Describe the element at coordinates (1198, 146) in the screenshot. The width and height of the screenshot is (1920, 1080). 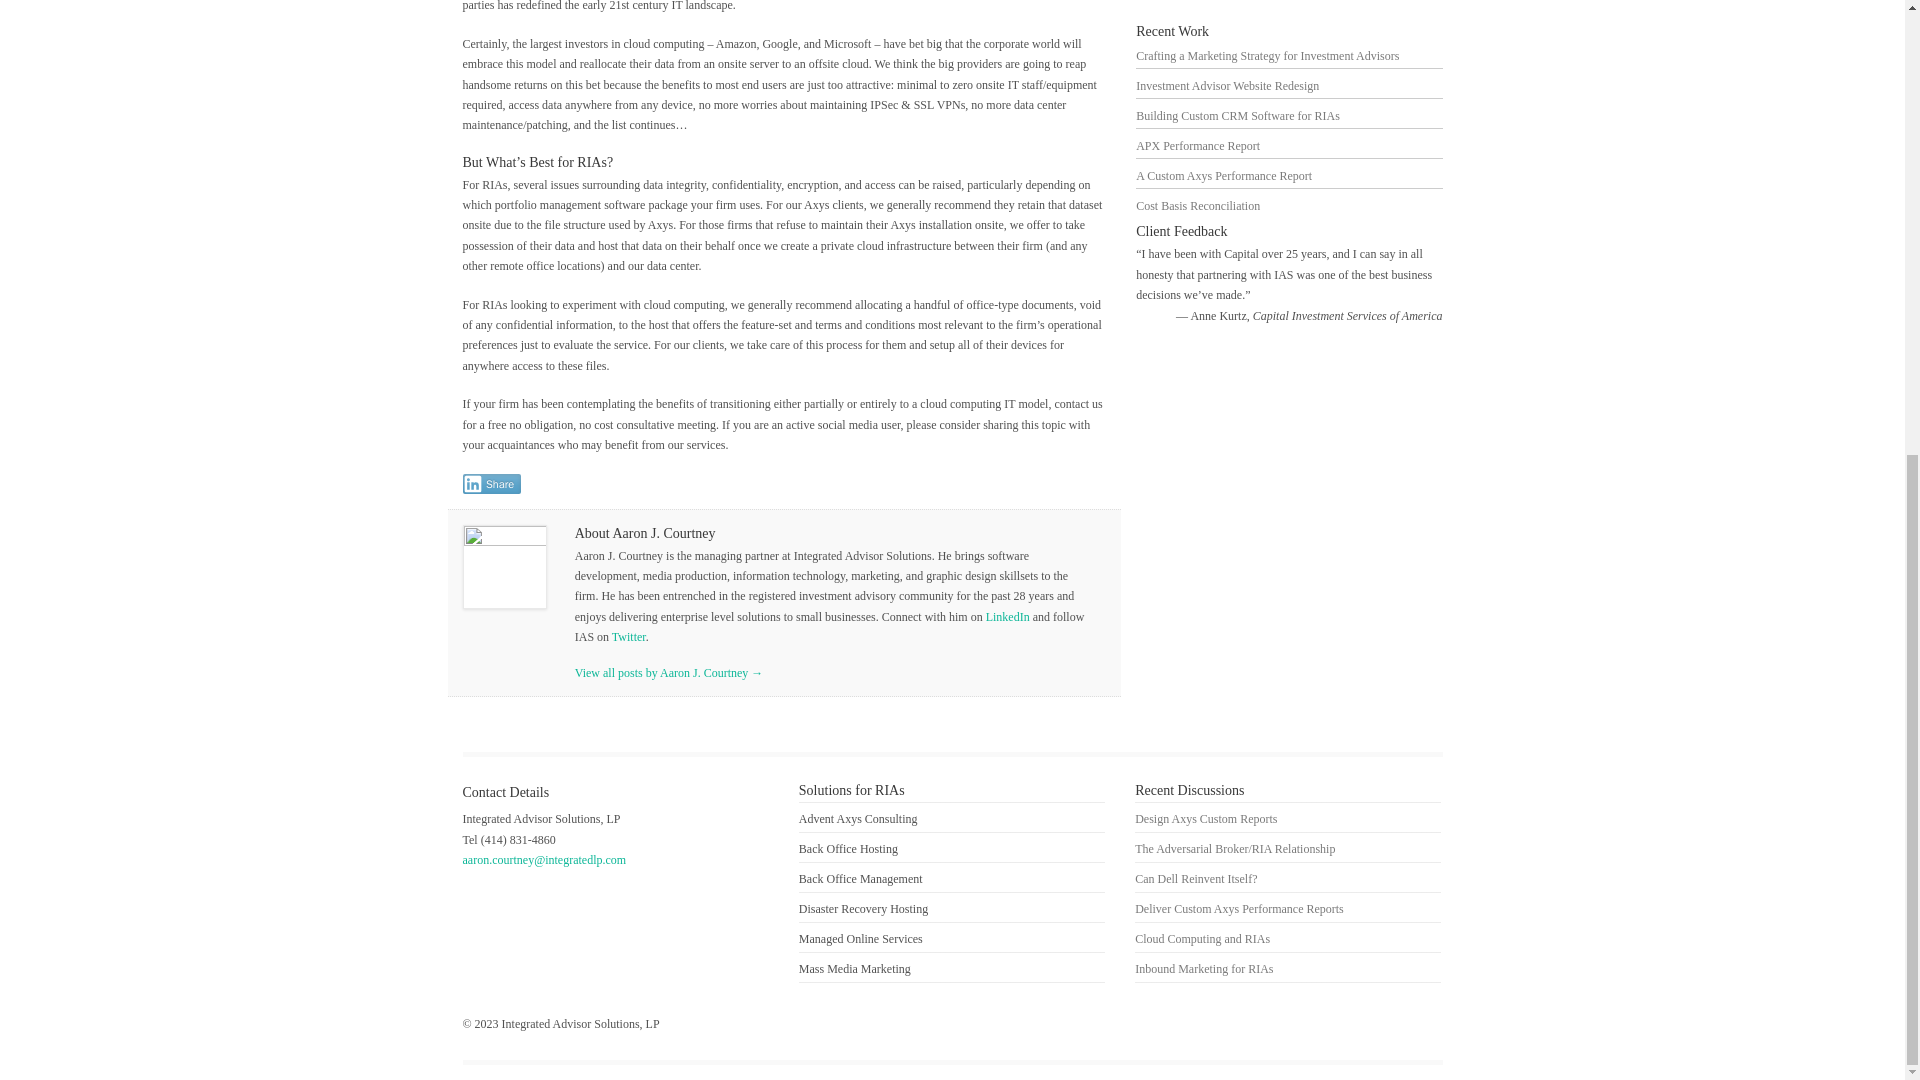
I see `Permanent link to APX Performance Report` at that location.